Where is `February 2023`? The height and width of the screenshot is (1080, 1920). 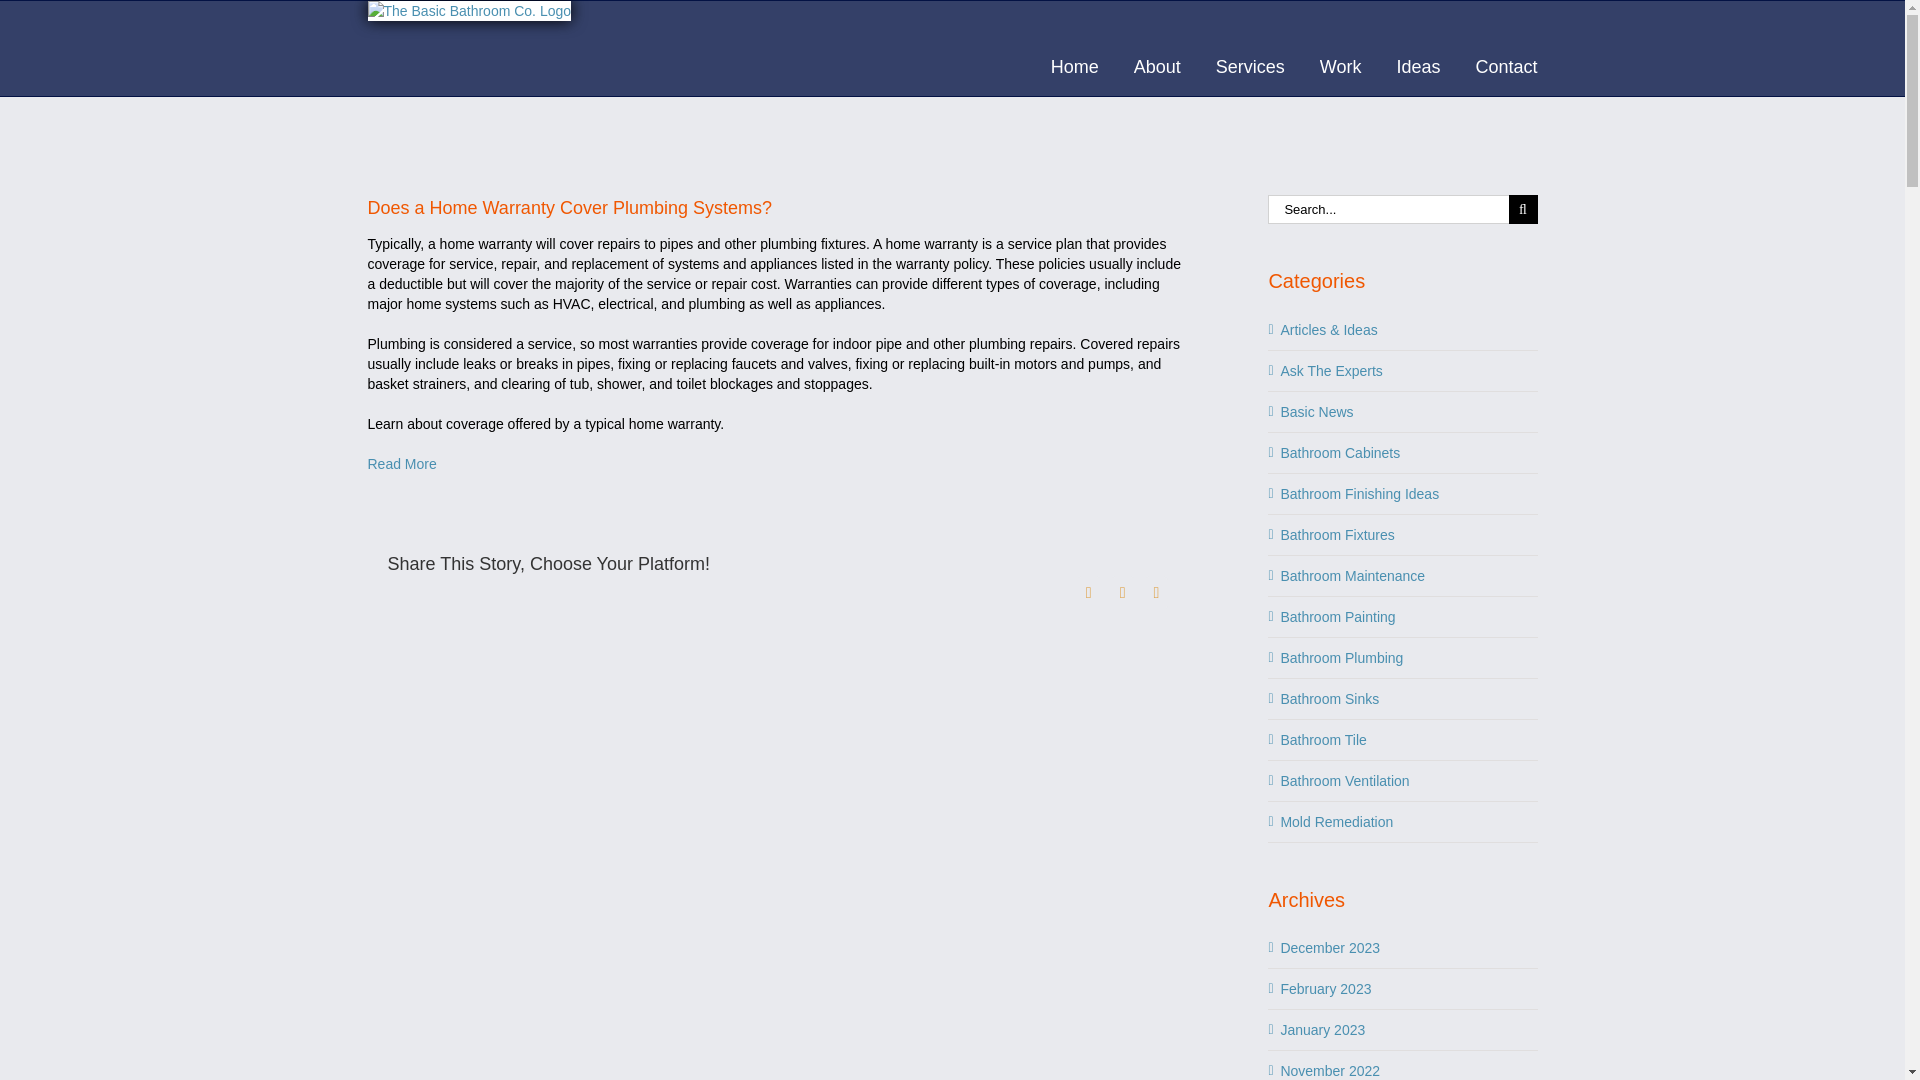 February 2023 is located at coordinates (1325, 988).